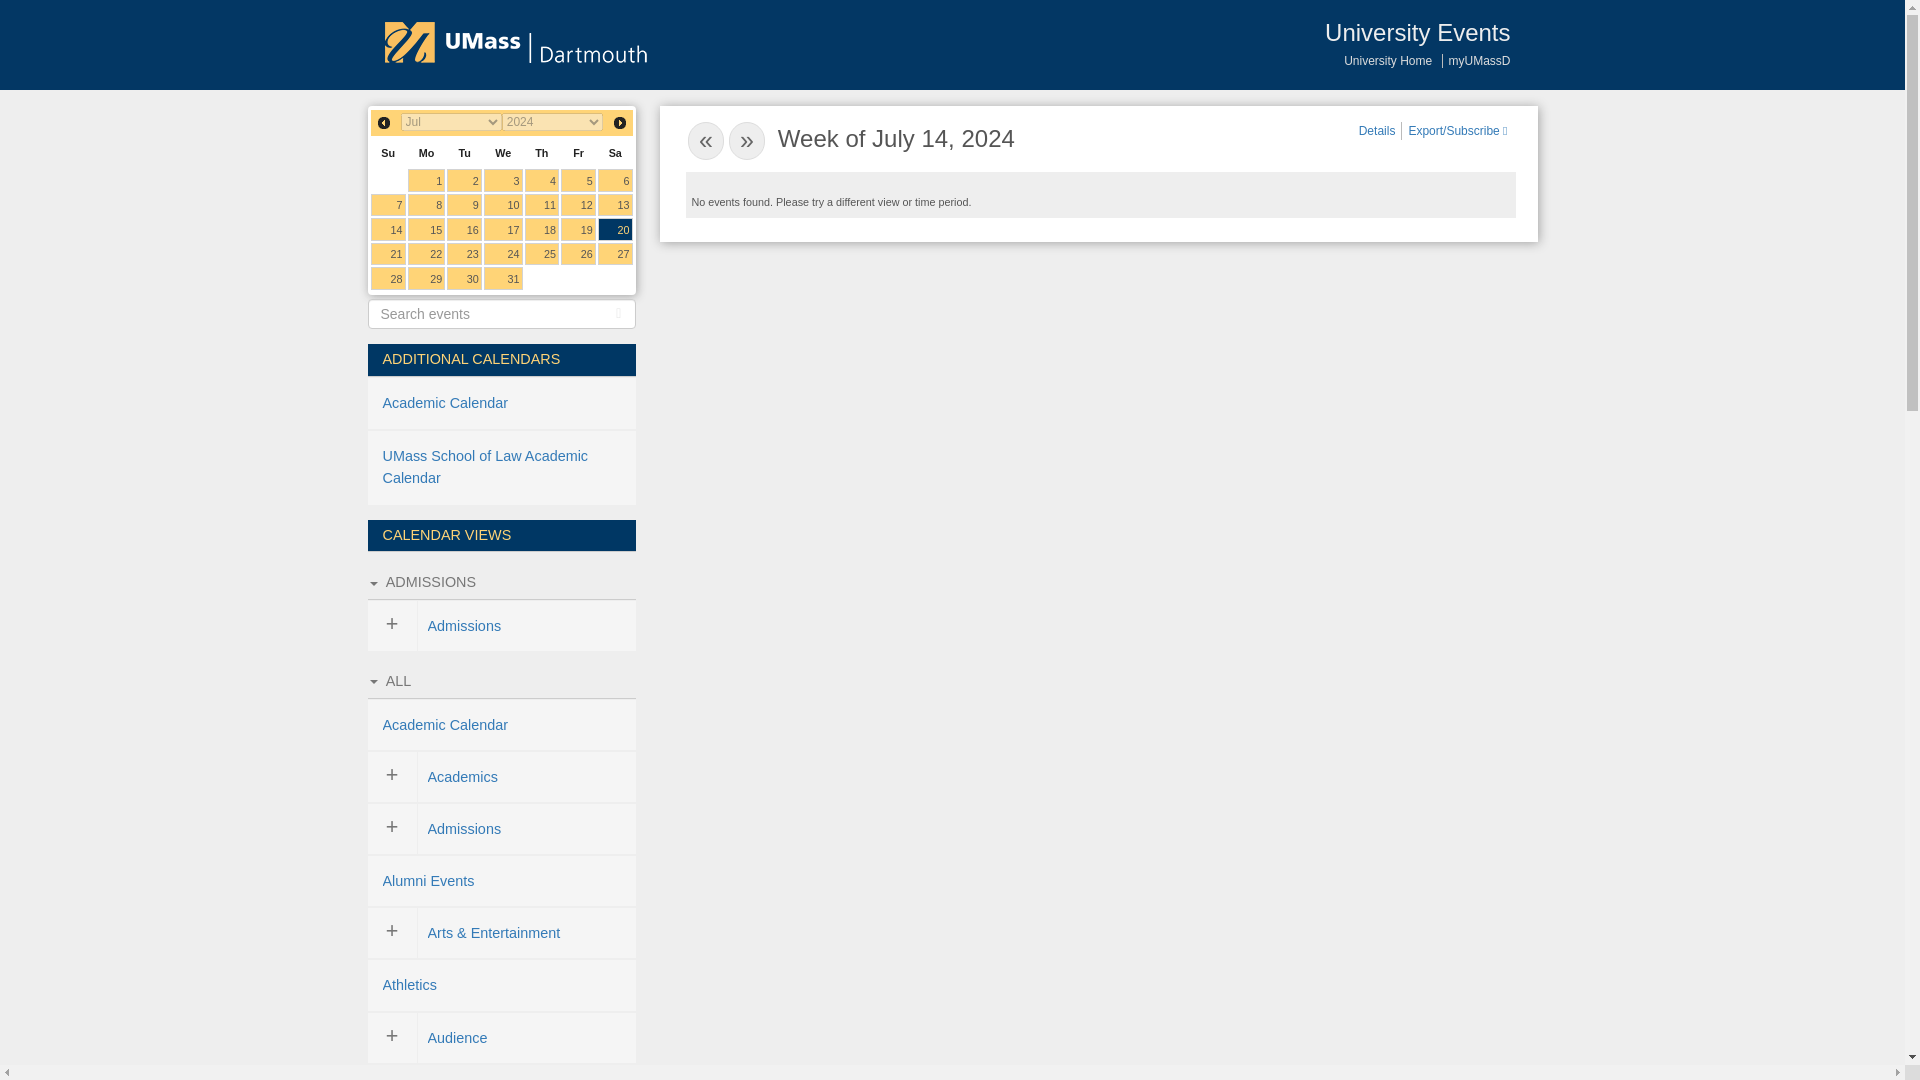 The height and width of the screenshot is (1080, 1920). I want to click on 30, so click(464, 278).